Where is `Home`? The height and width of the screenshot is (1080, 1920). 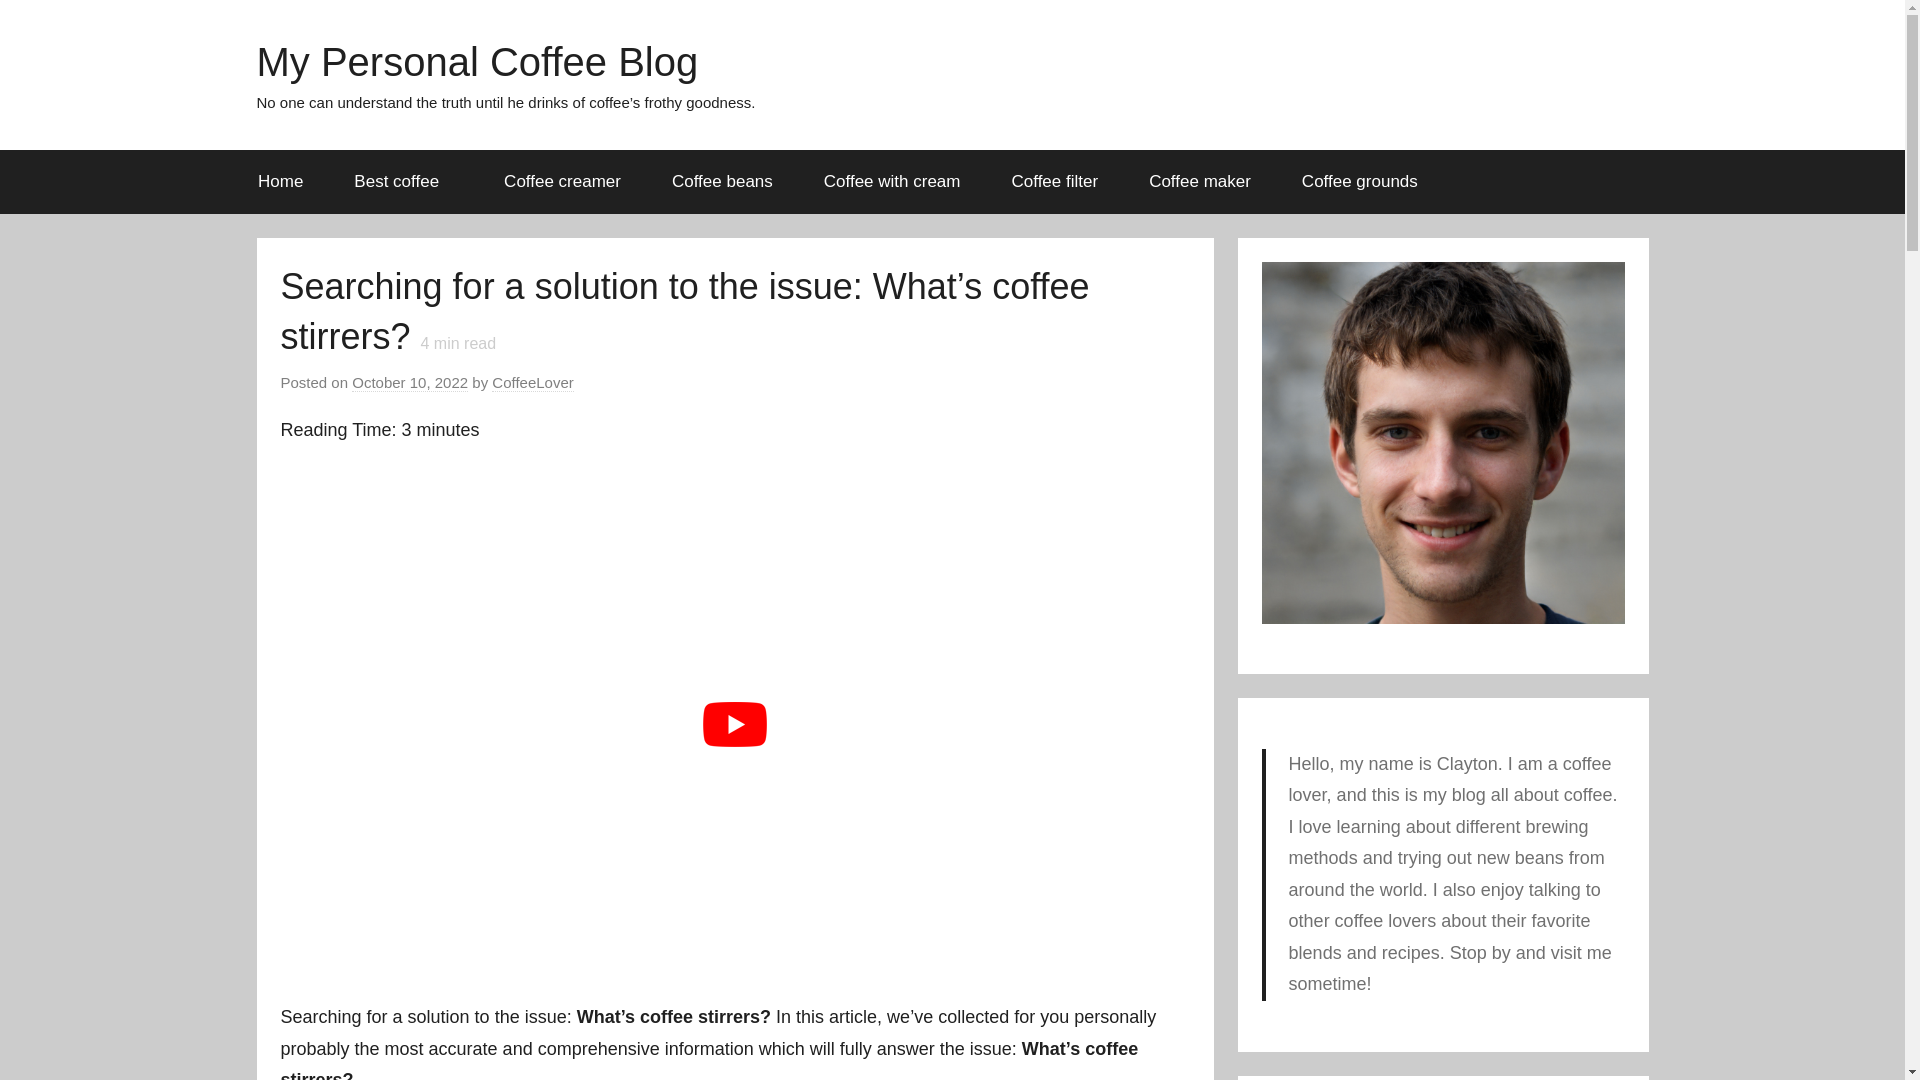
Home is located at coordinates (280, 182).